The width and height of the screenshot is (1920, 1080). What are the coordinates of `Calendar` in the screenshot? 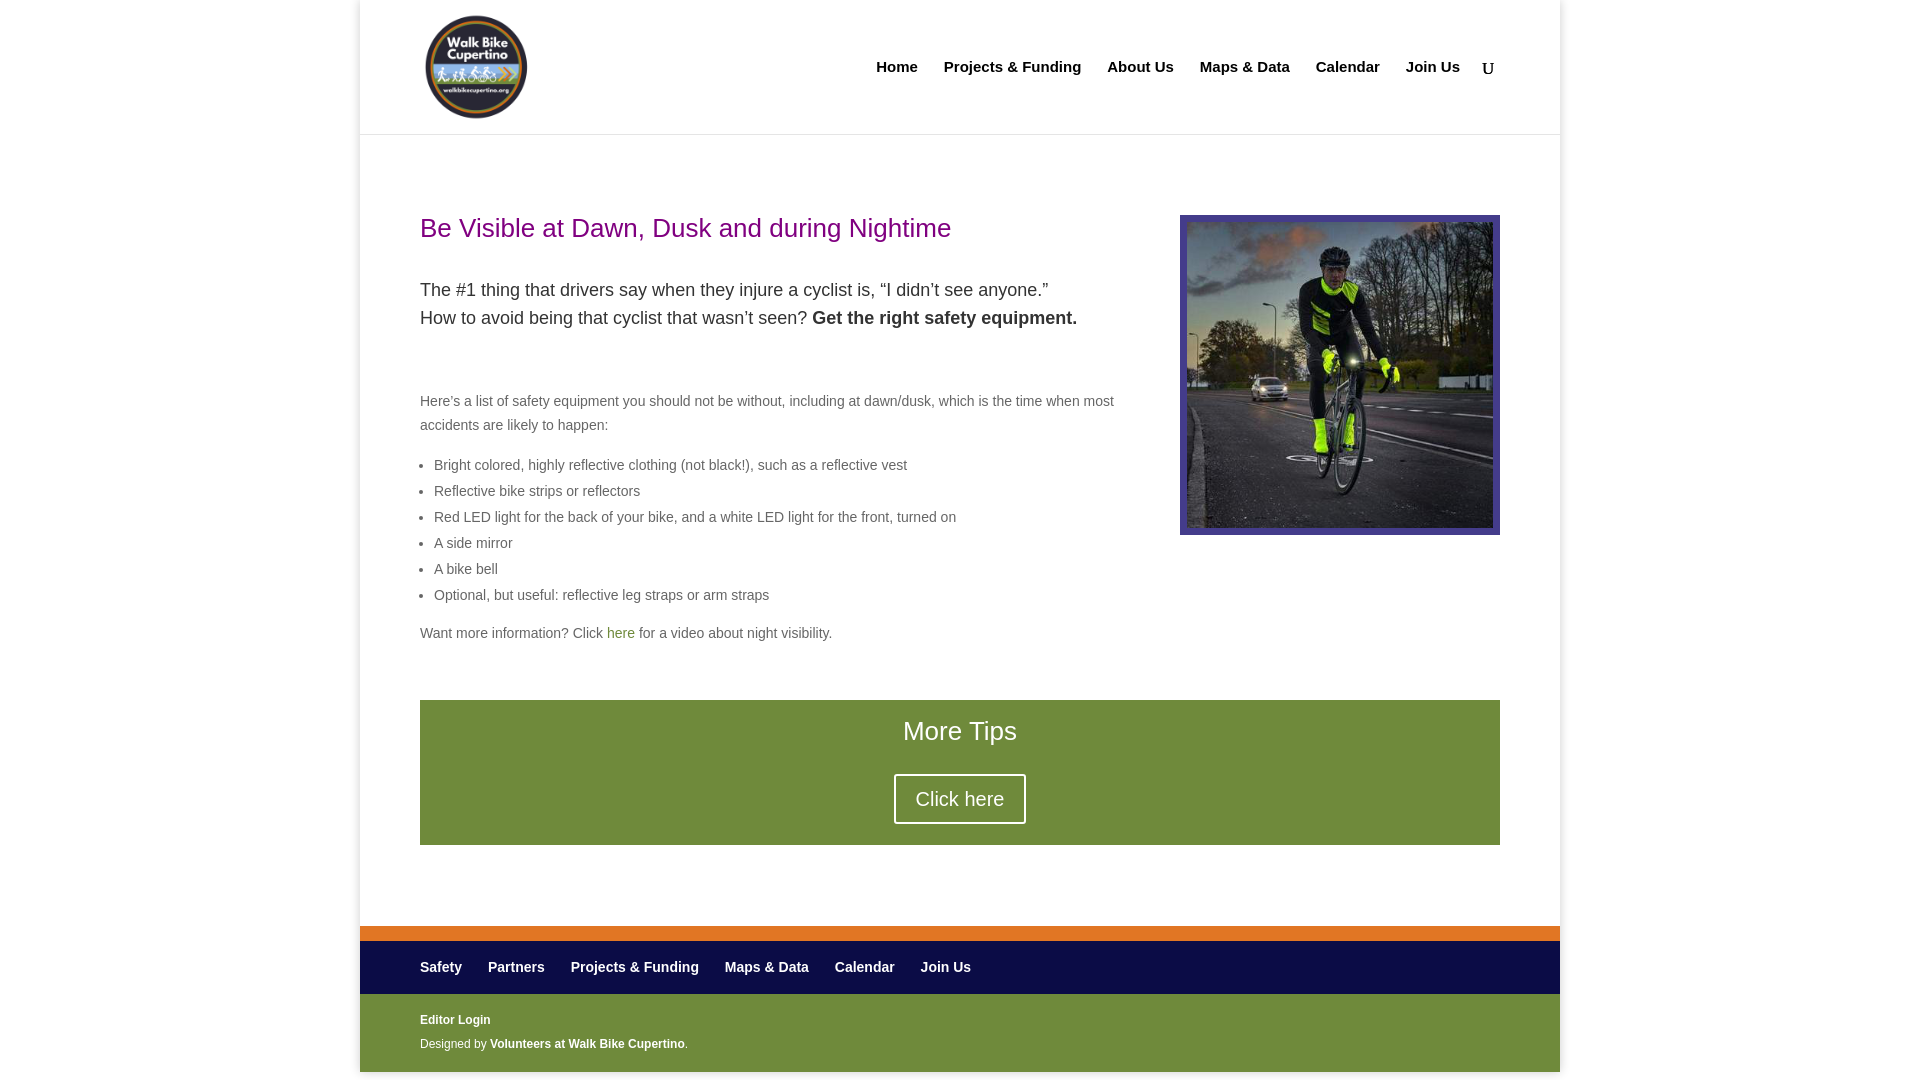 It's located at (864, 967).